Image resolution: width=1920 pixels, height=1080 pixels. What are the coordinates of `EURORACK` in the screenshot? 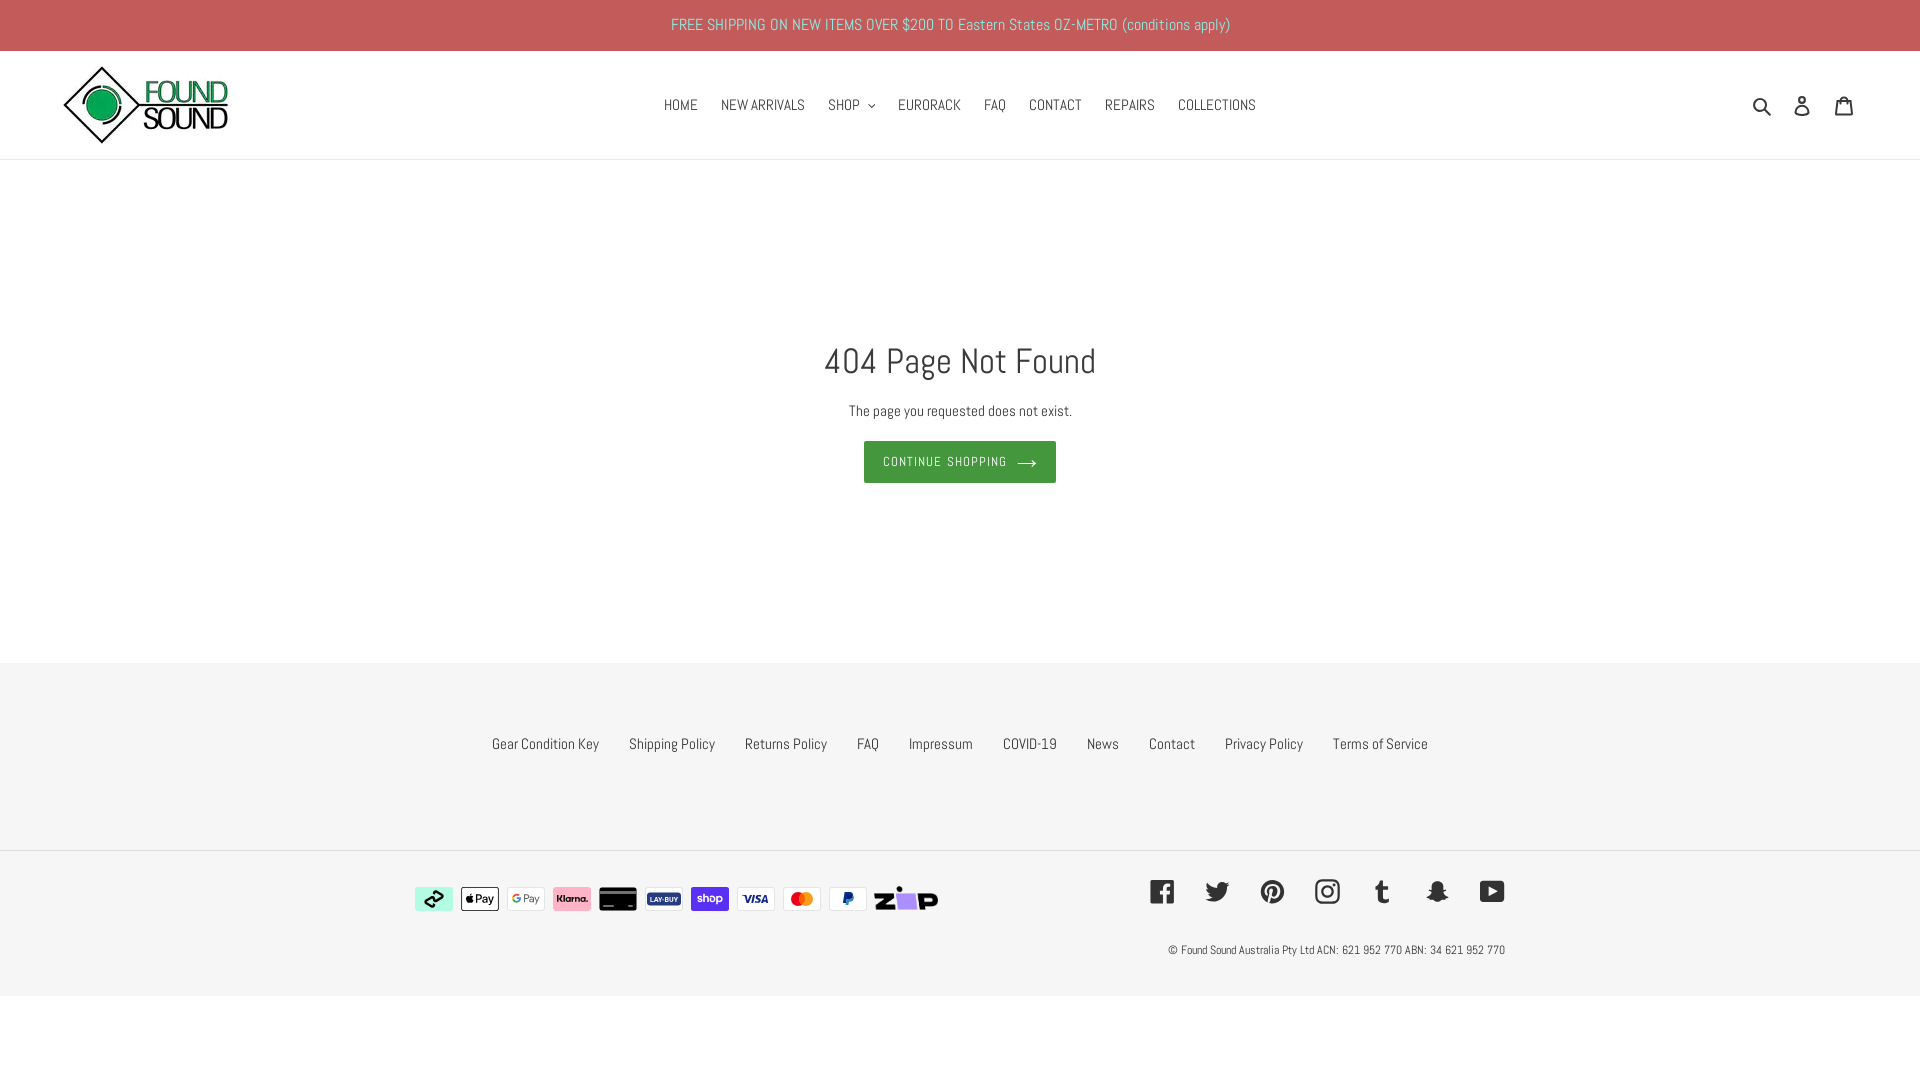 It's located at (930, 106).